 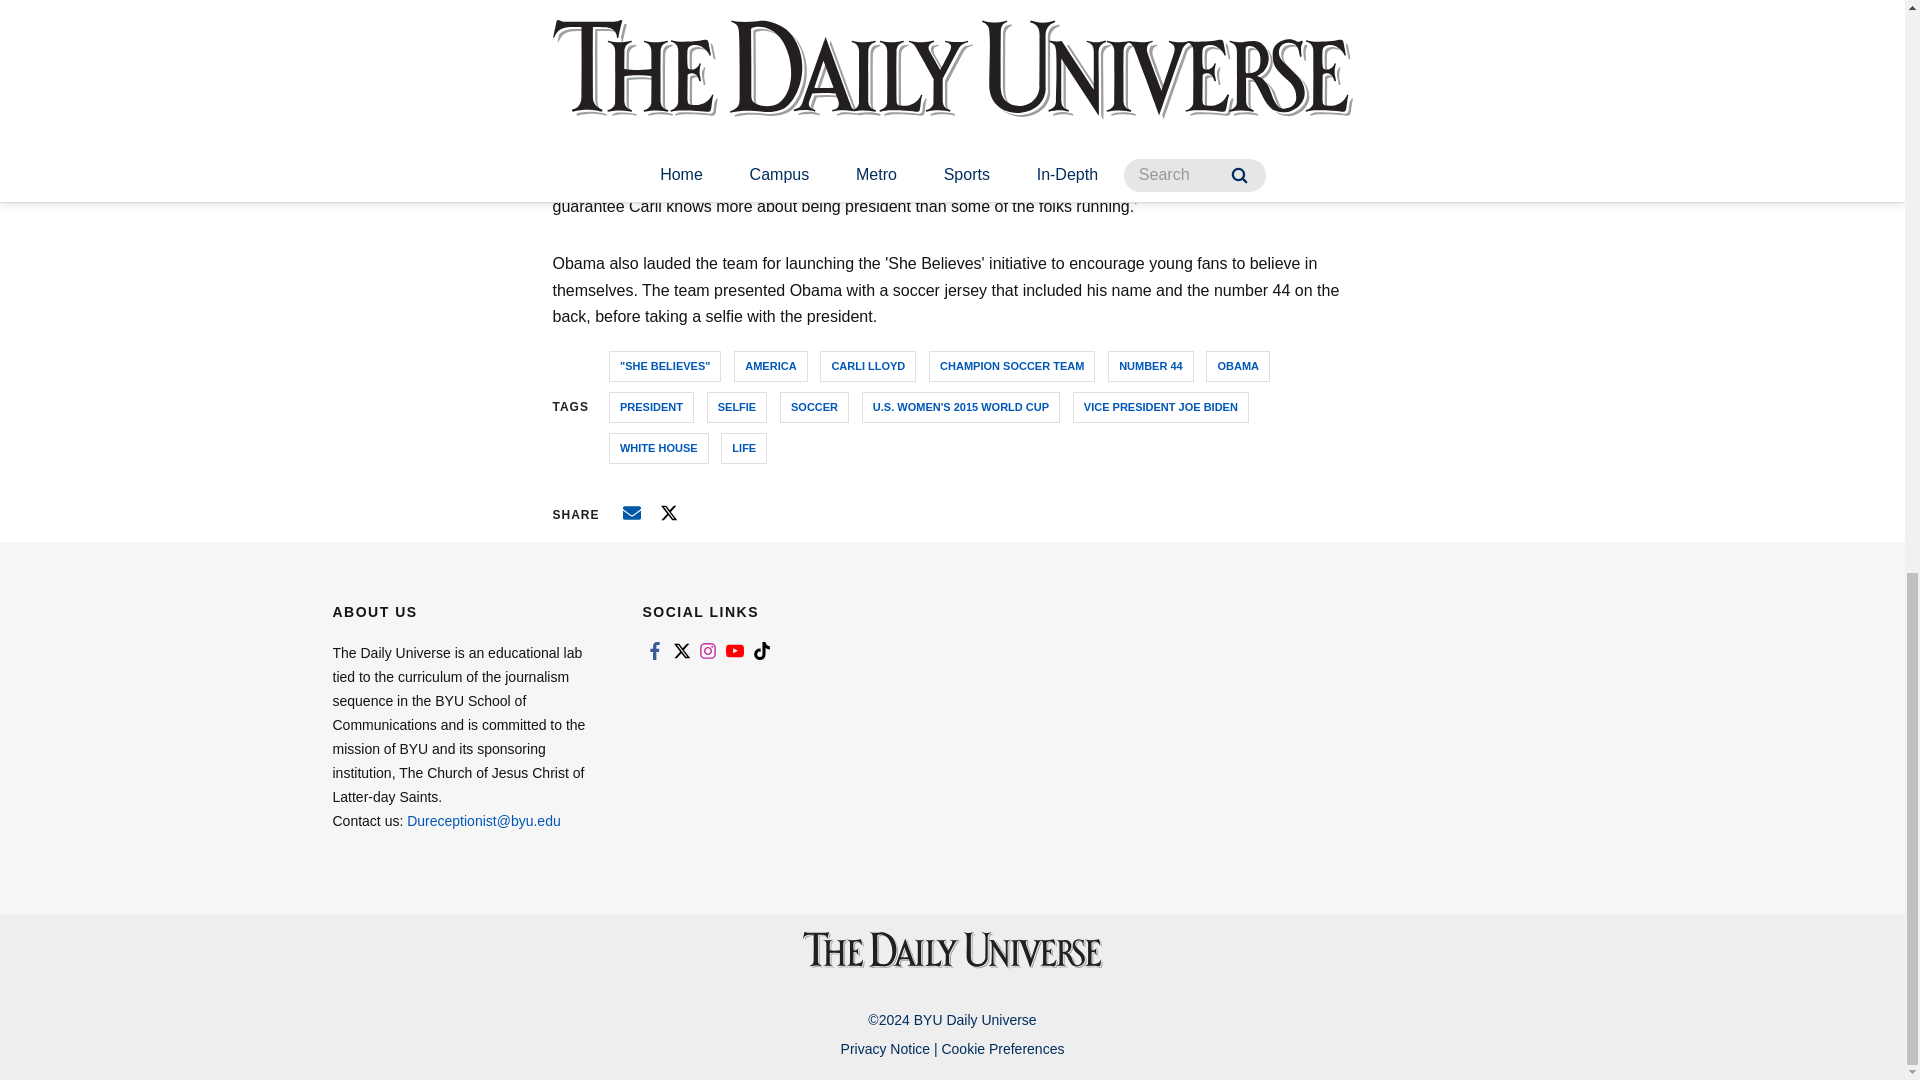 I want to click on U.S. WOMEN'S 2015 WORLD CUP, so click(x=960, y=408).